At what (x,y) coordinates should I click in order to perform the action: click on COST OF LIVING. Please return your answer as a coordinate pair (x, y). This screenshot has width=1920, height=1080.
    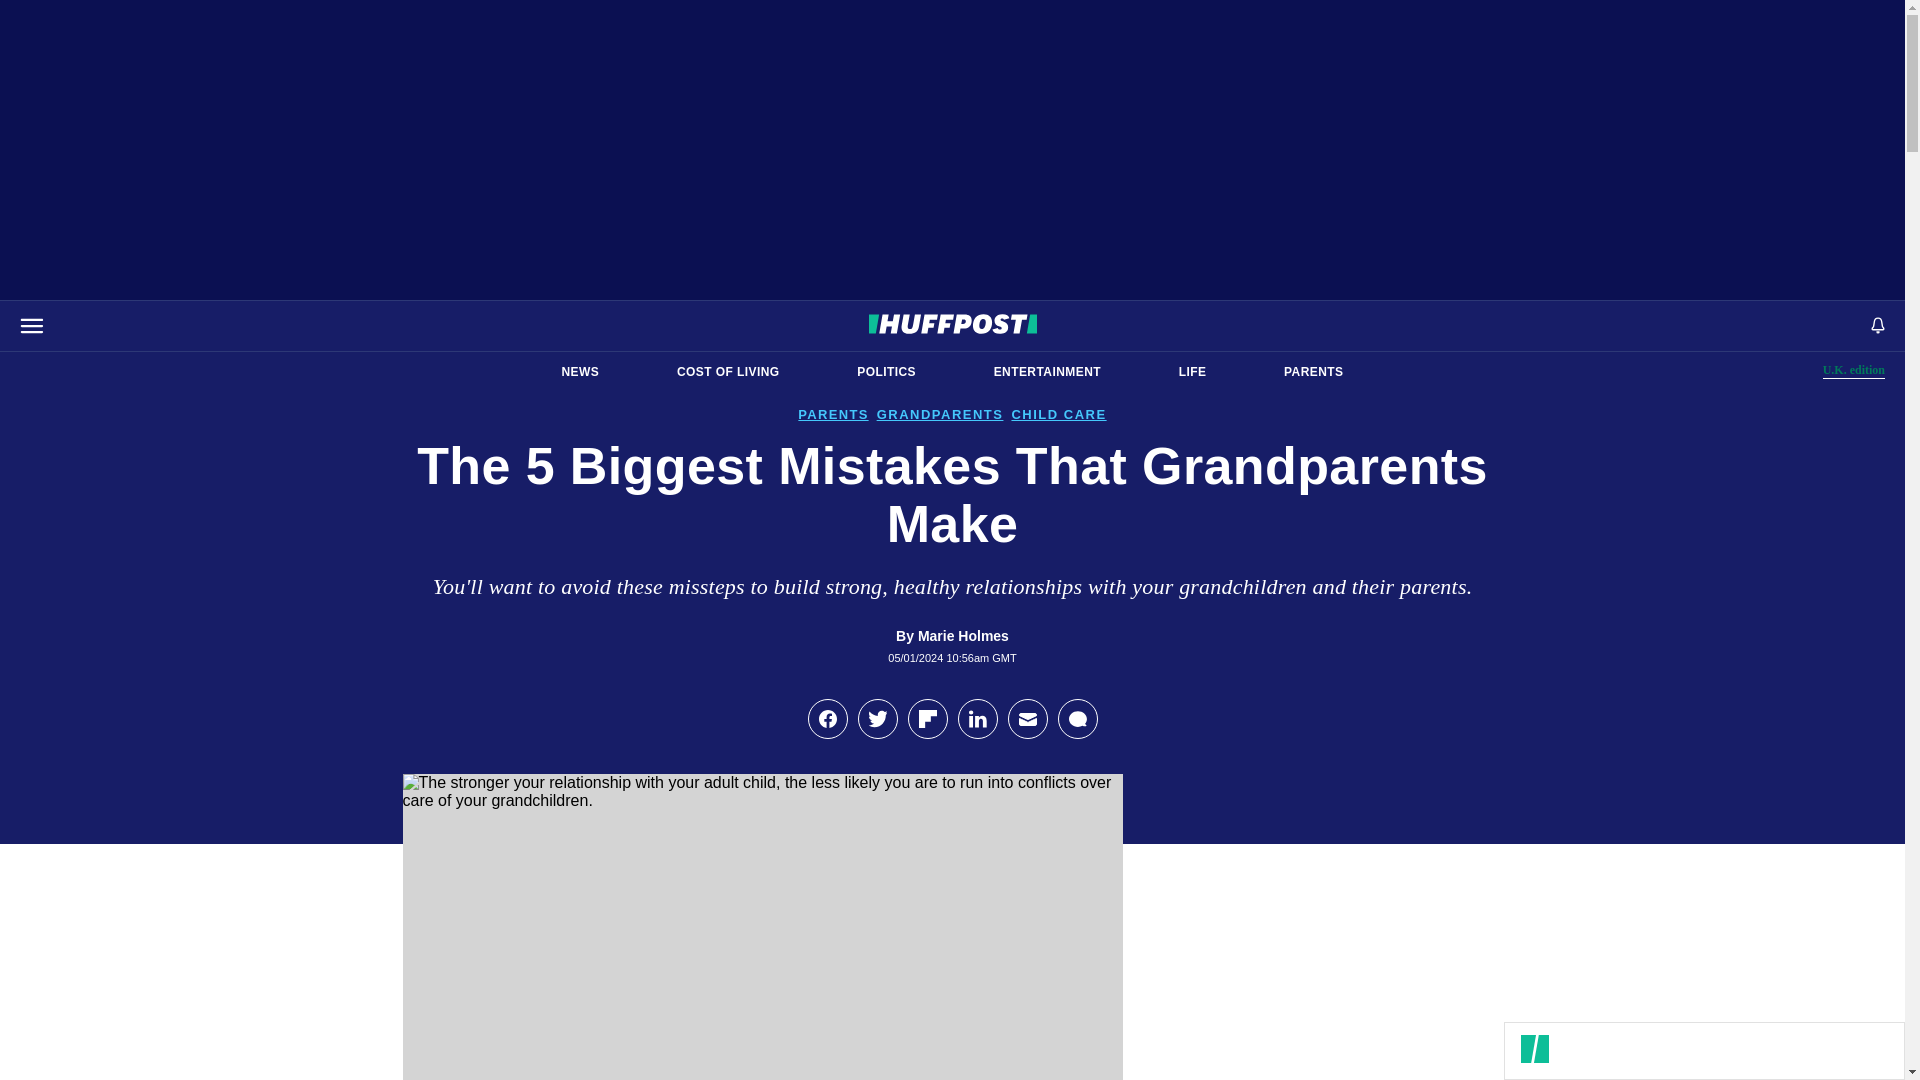
    Looking at the image, I should click on (1854, 370).